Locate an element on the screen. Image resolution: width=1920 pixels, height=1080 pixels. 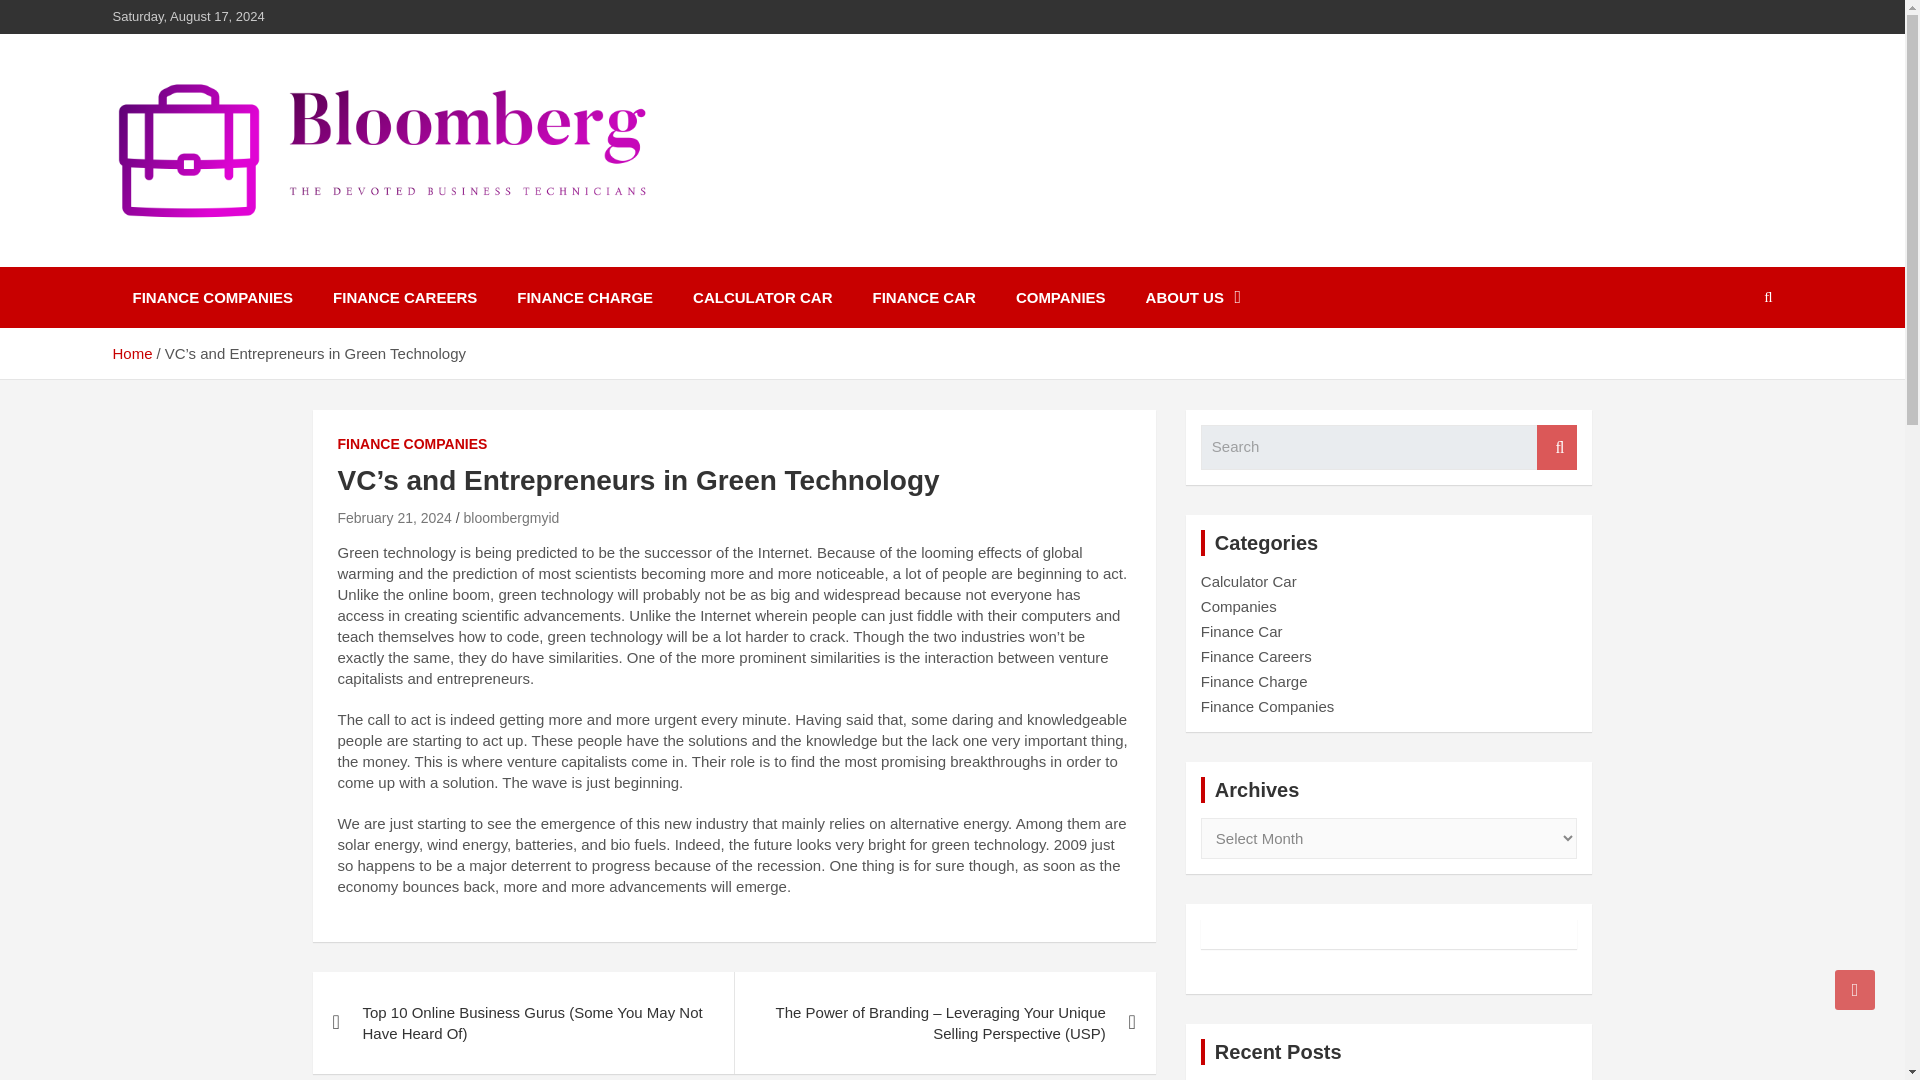
Finance Car is located at coordinates (1242, 632).